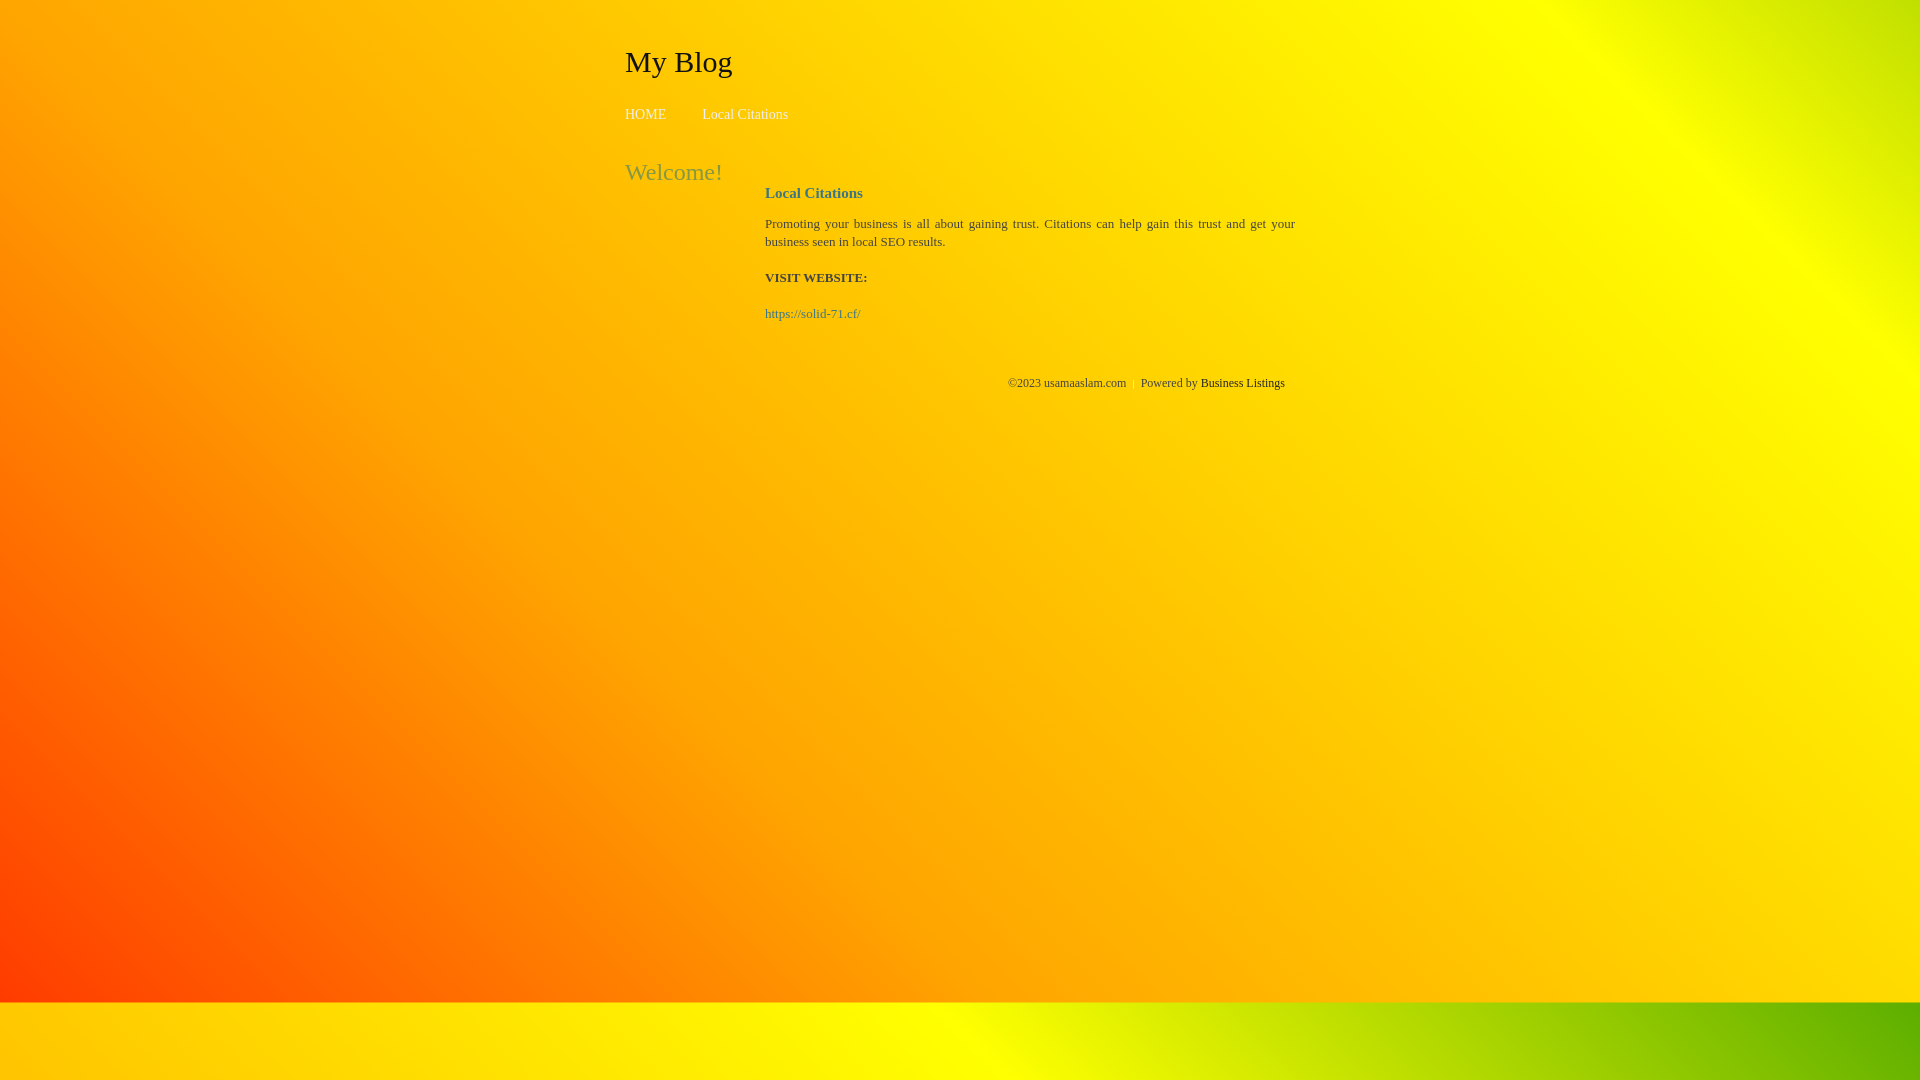 The width and height of the screenshot is (1920, 1080). Describe the element at coordinates (745, 114) in the screenshot. I see `Local Citations` at that location.